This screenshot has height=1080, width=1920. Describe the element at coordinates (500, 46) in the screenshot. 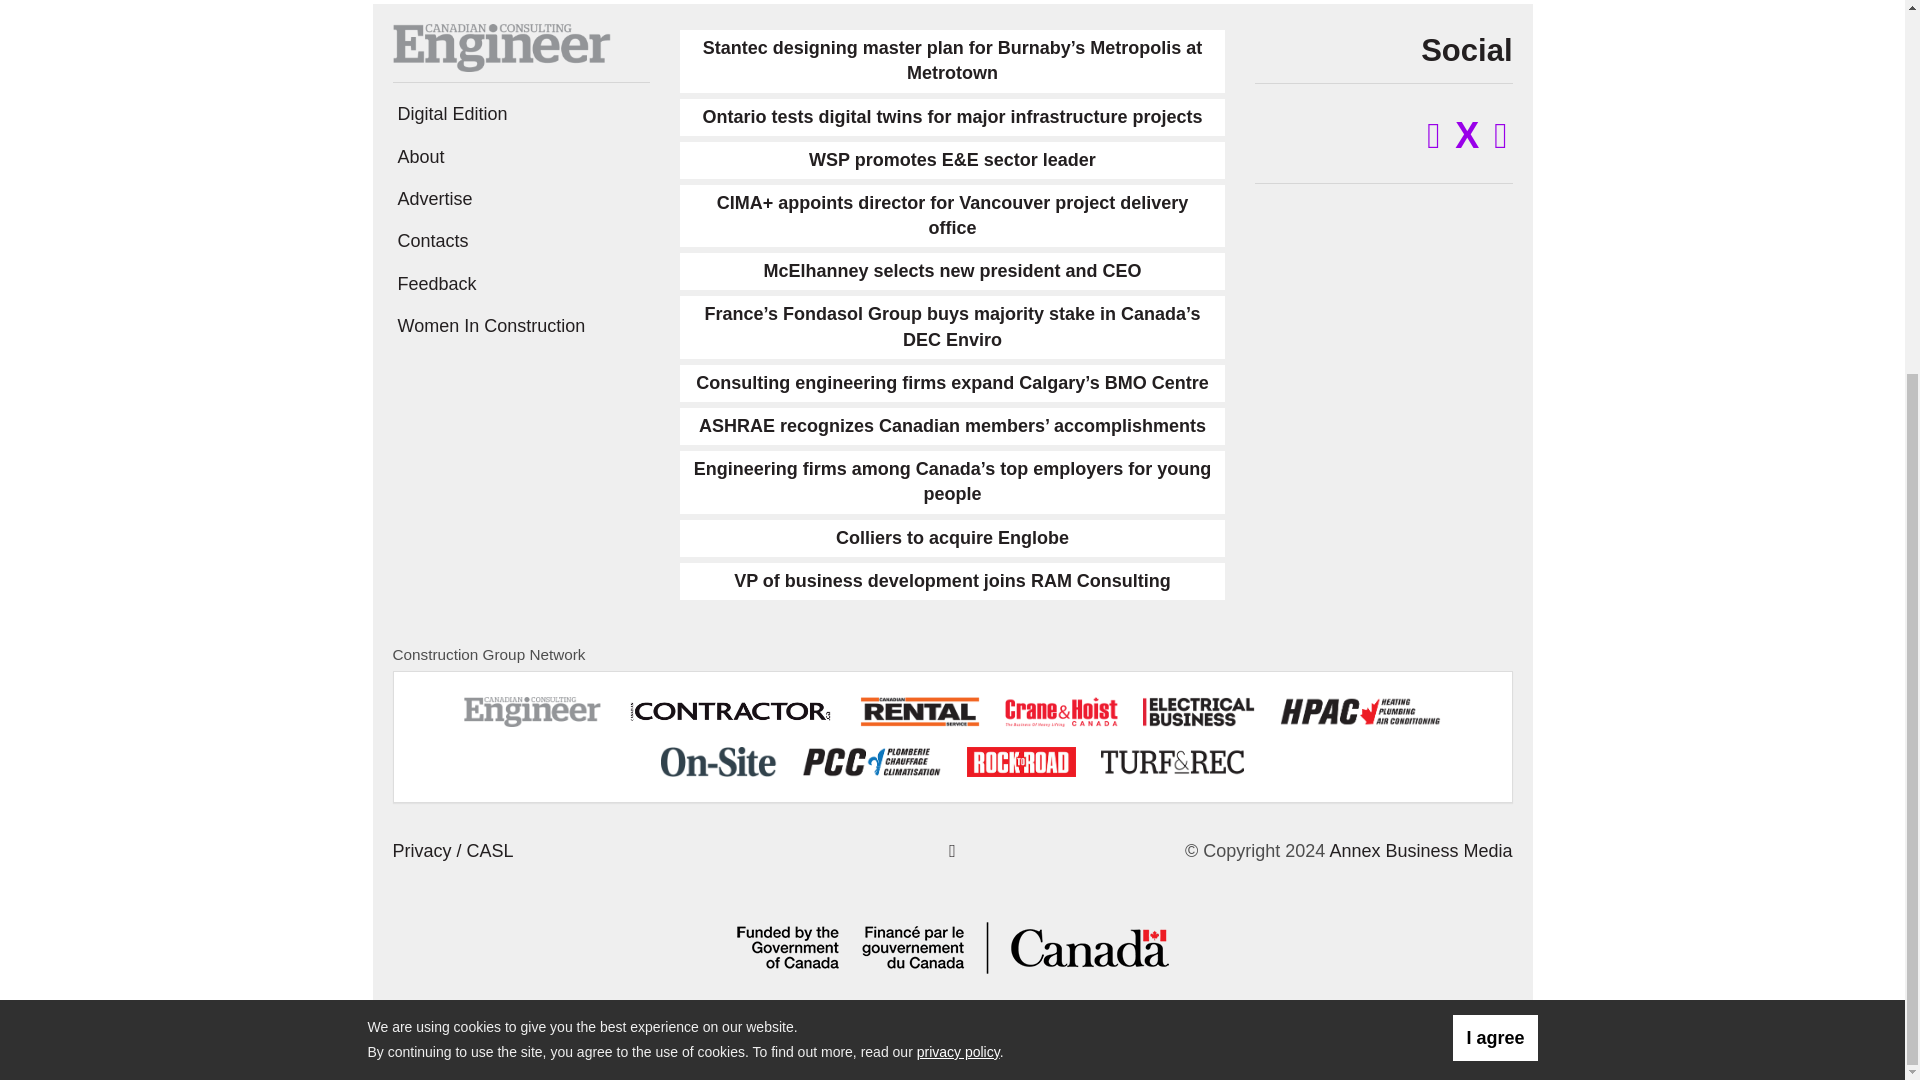

I see `Canadian Consulting Engineer` at that location.